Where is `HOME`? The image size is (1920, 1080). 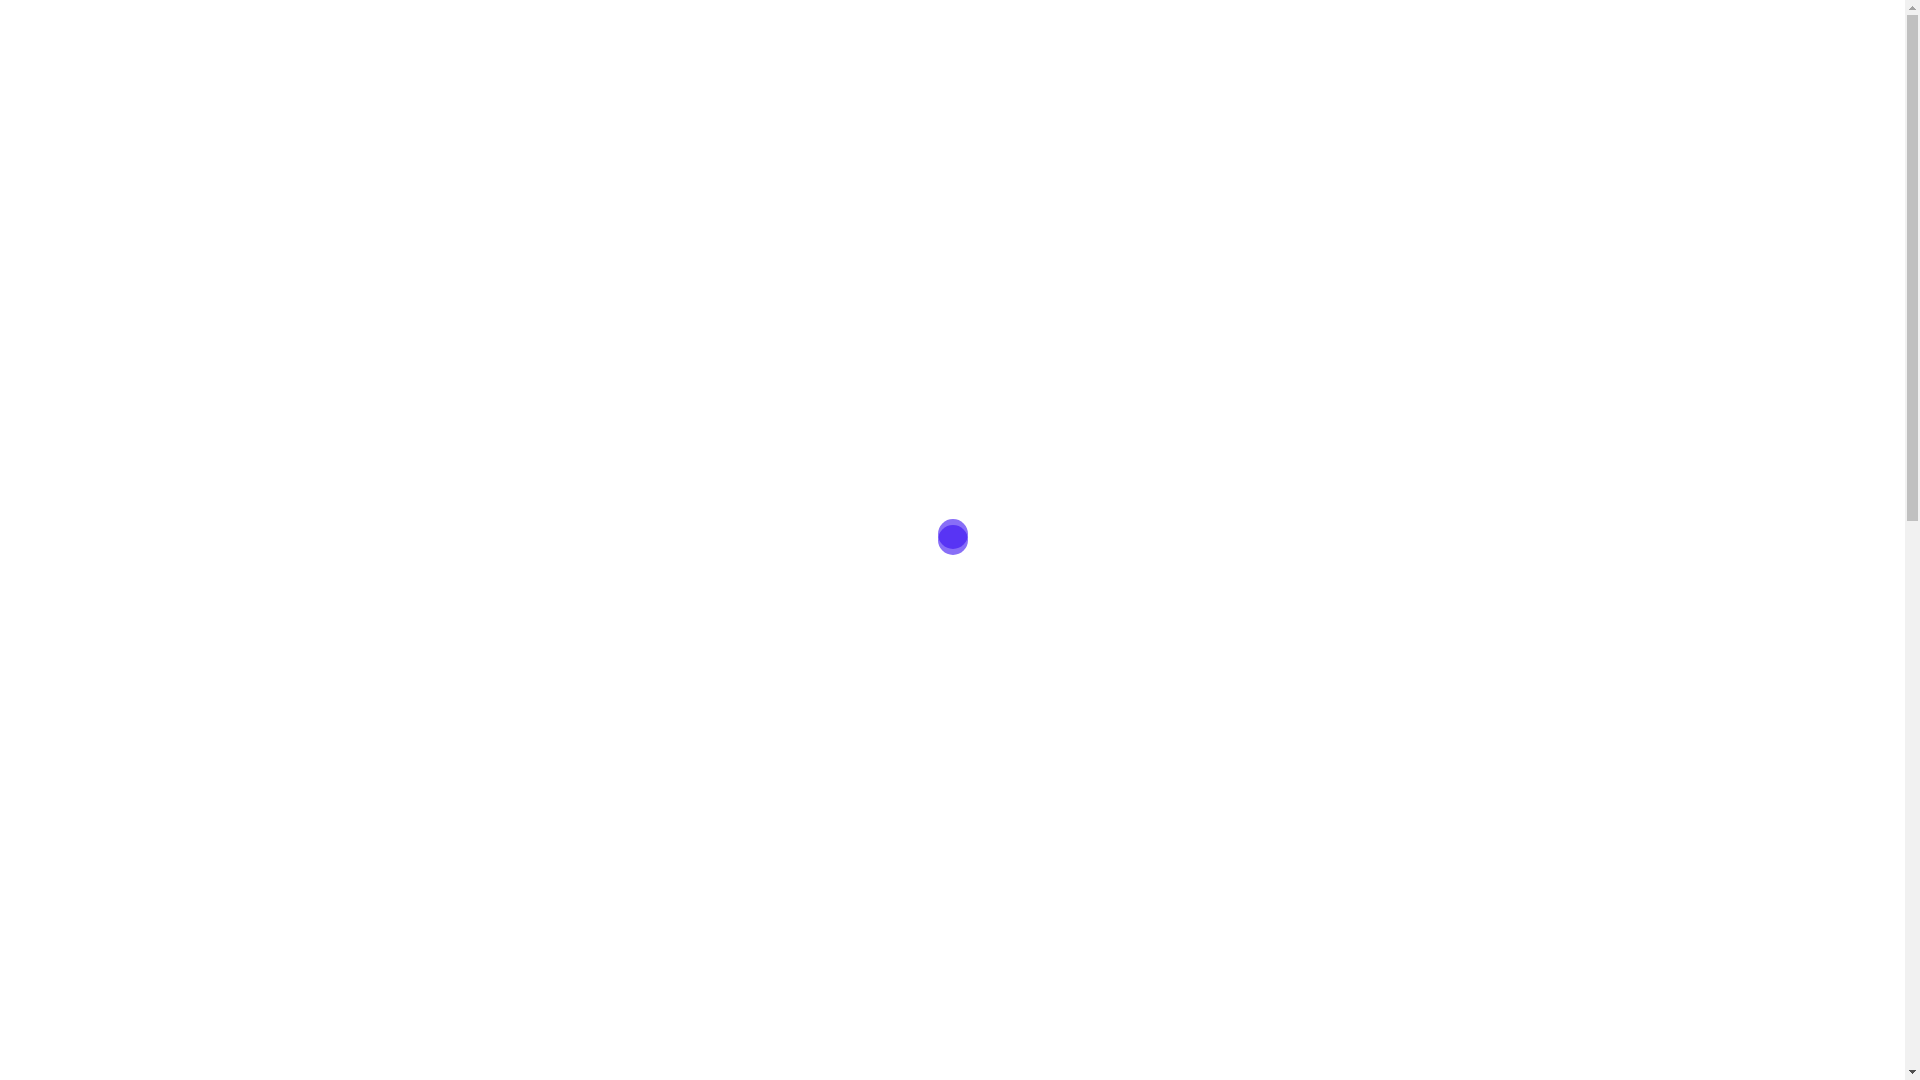 HOME is located at coordinates (807, 32).